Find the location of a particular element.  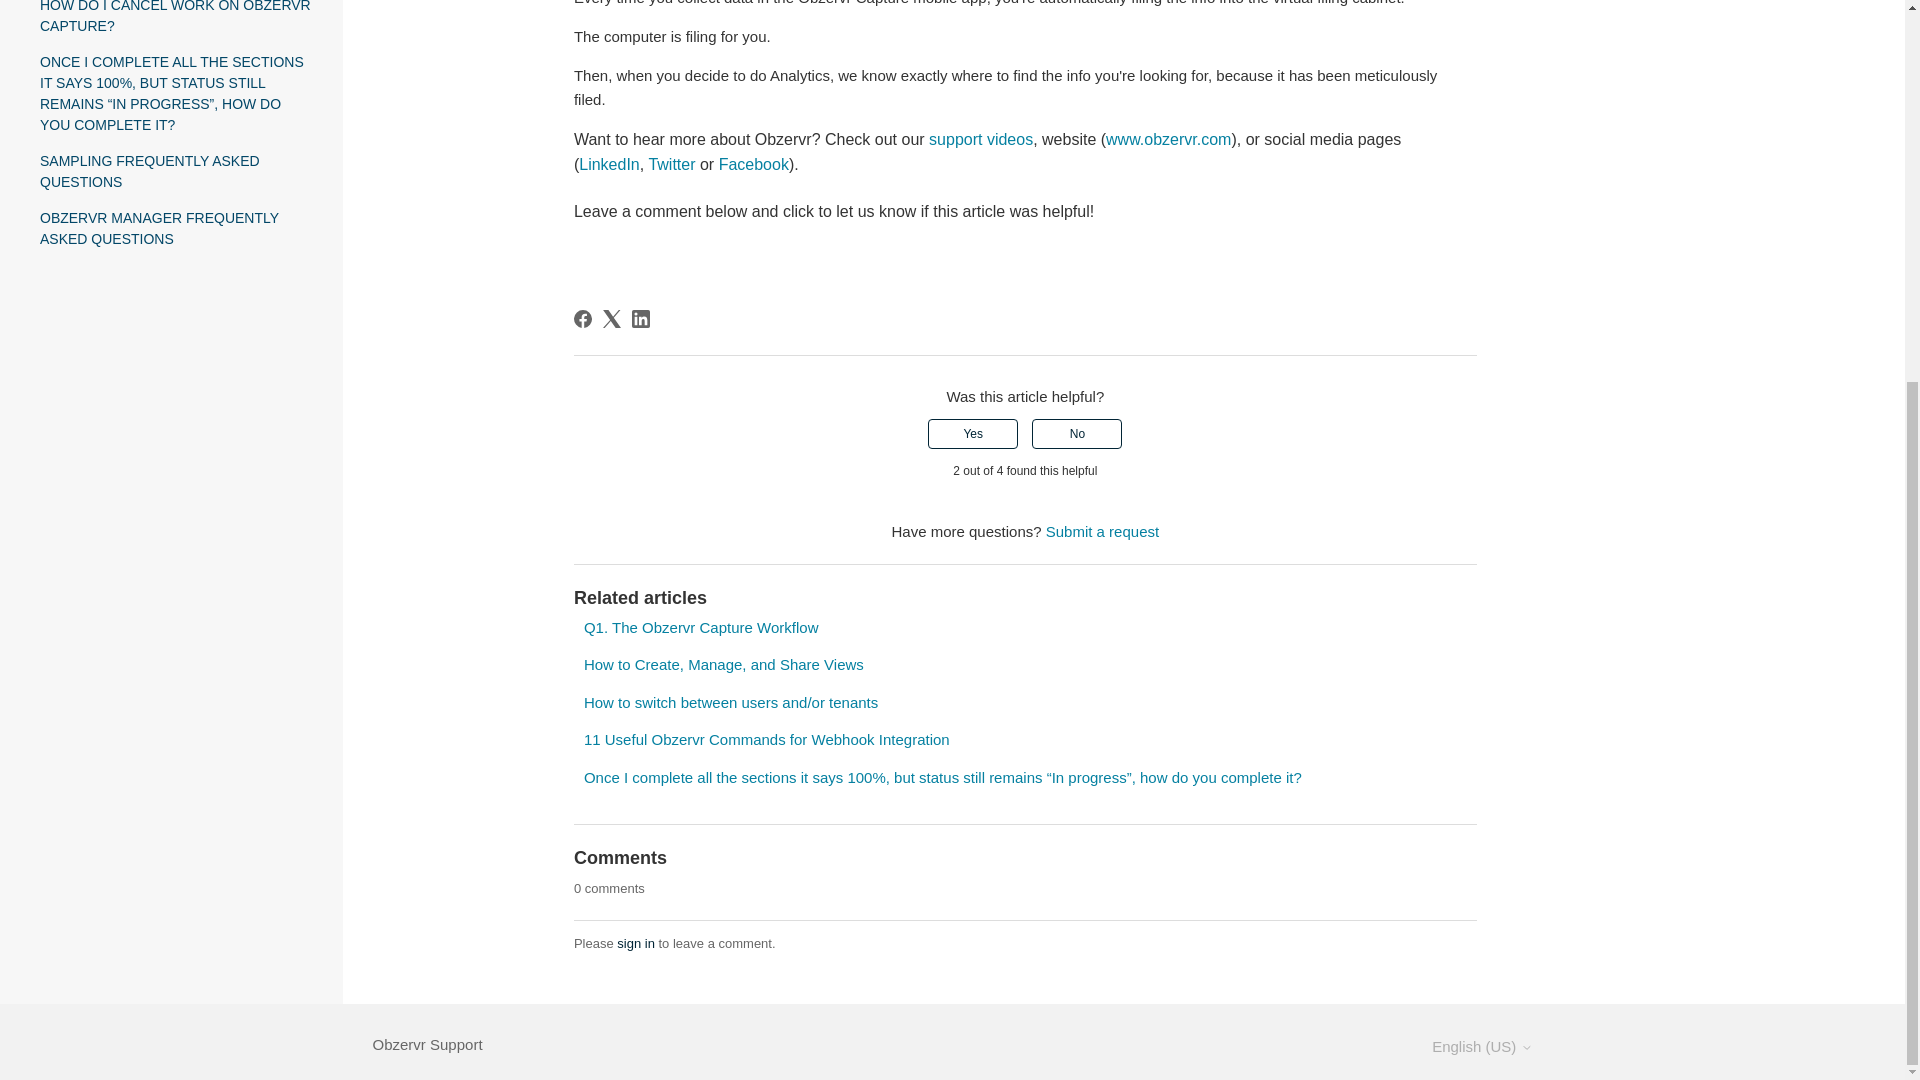

OBZERVR MANAGER FREQUENTLY ASKED QUESTIONS is located at coordinates (176, 228).